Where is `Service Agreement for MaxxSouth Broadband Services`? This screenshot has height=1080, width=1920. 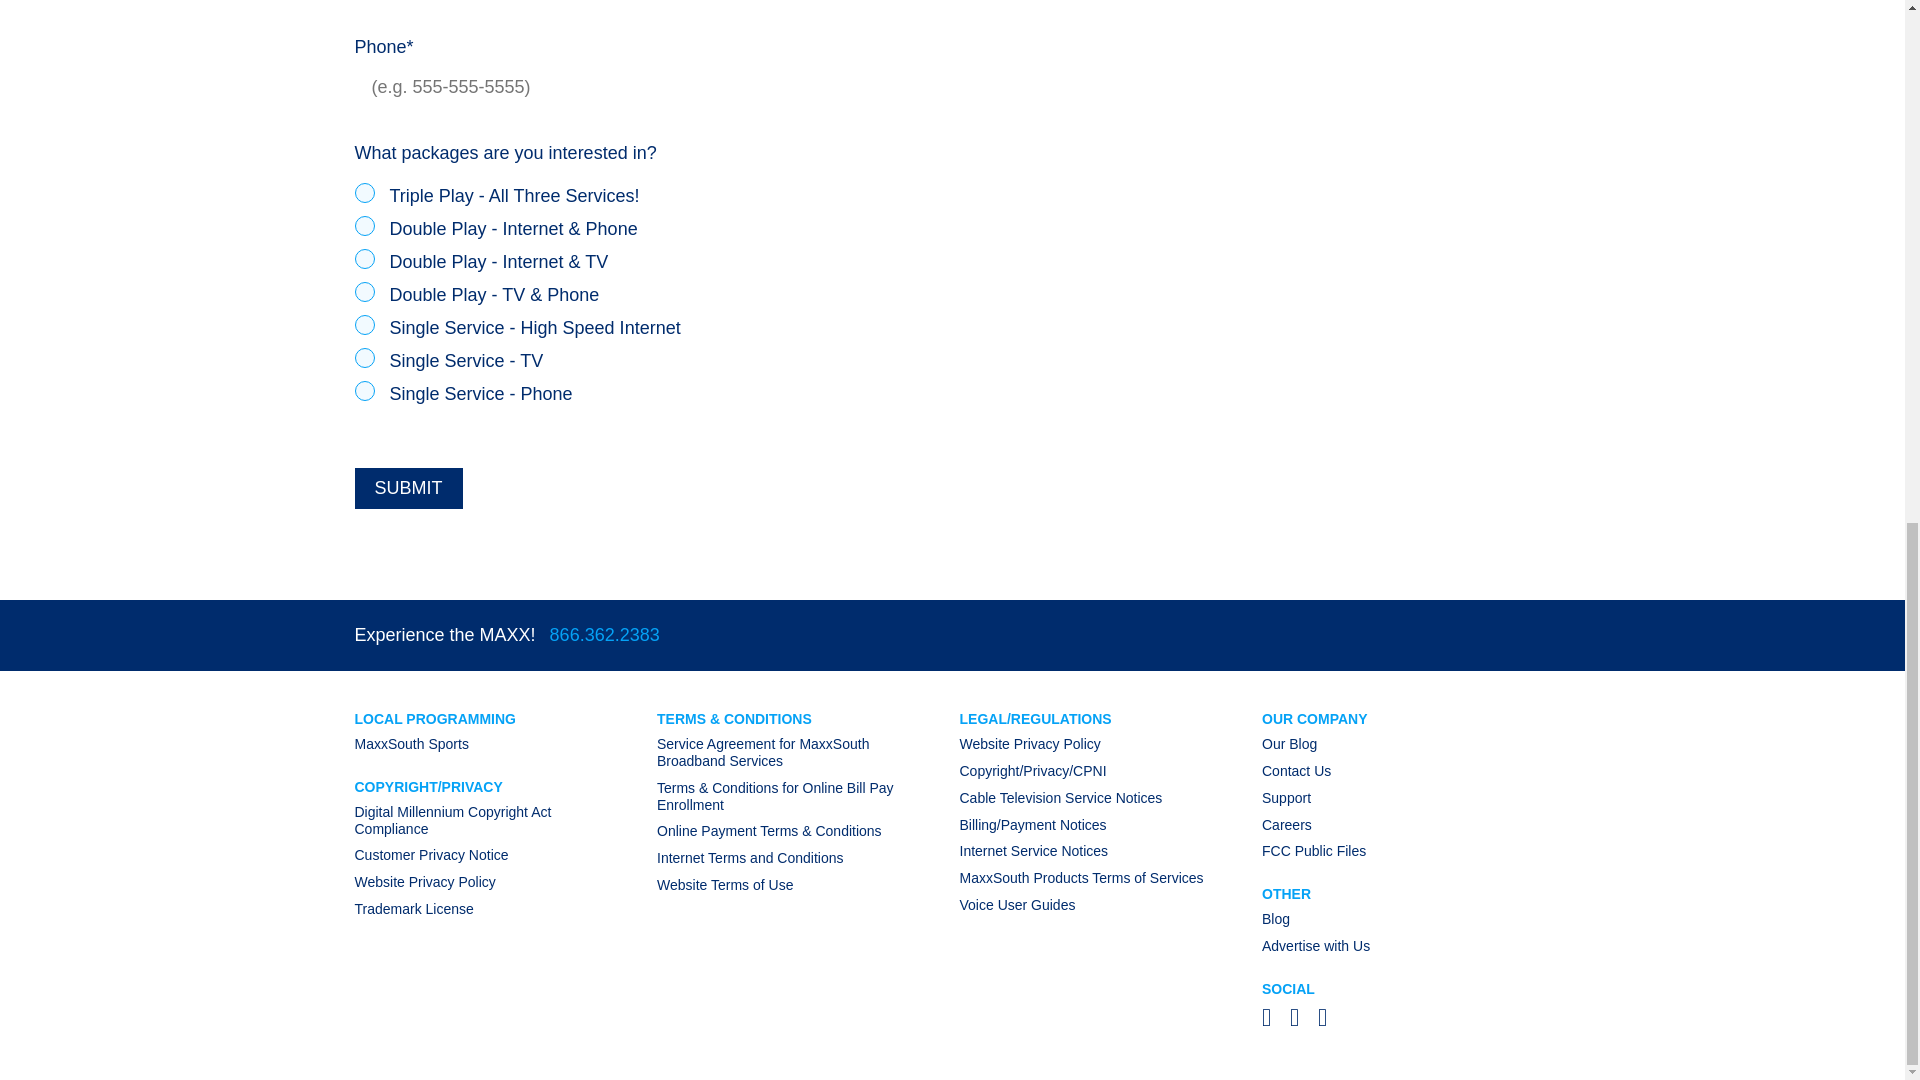
Service Agreement for MaxxSouth Broadband Services is located at coordinates (762, 752).